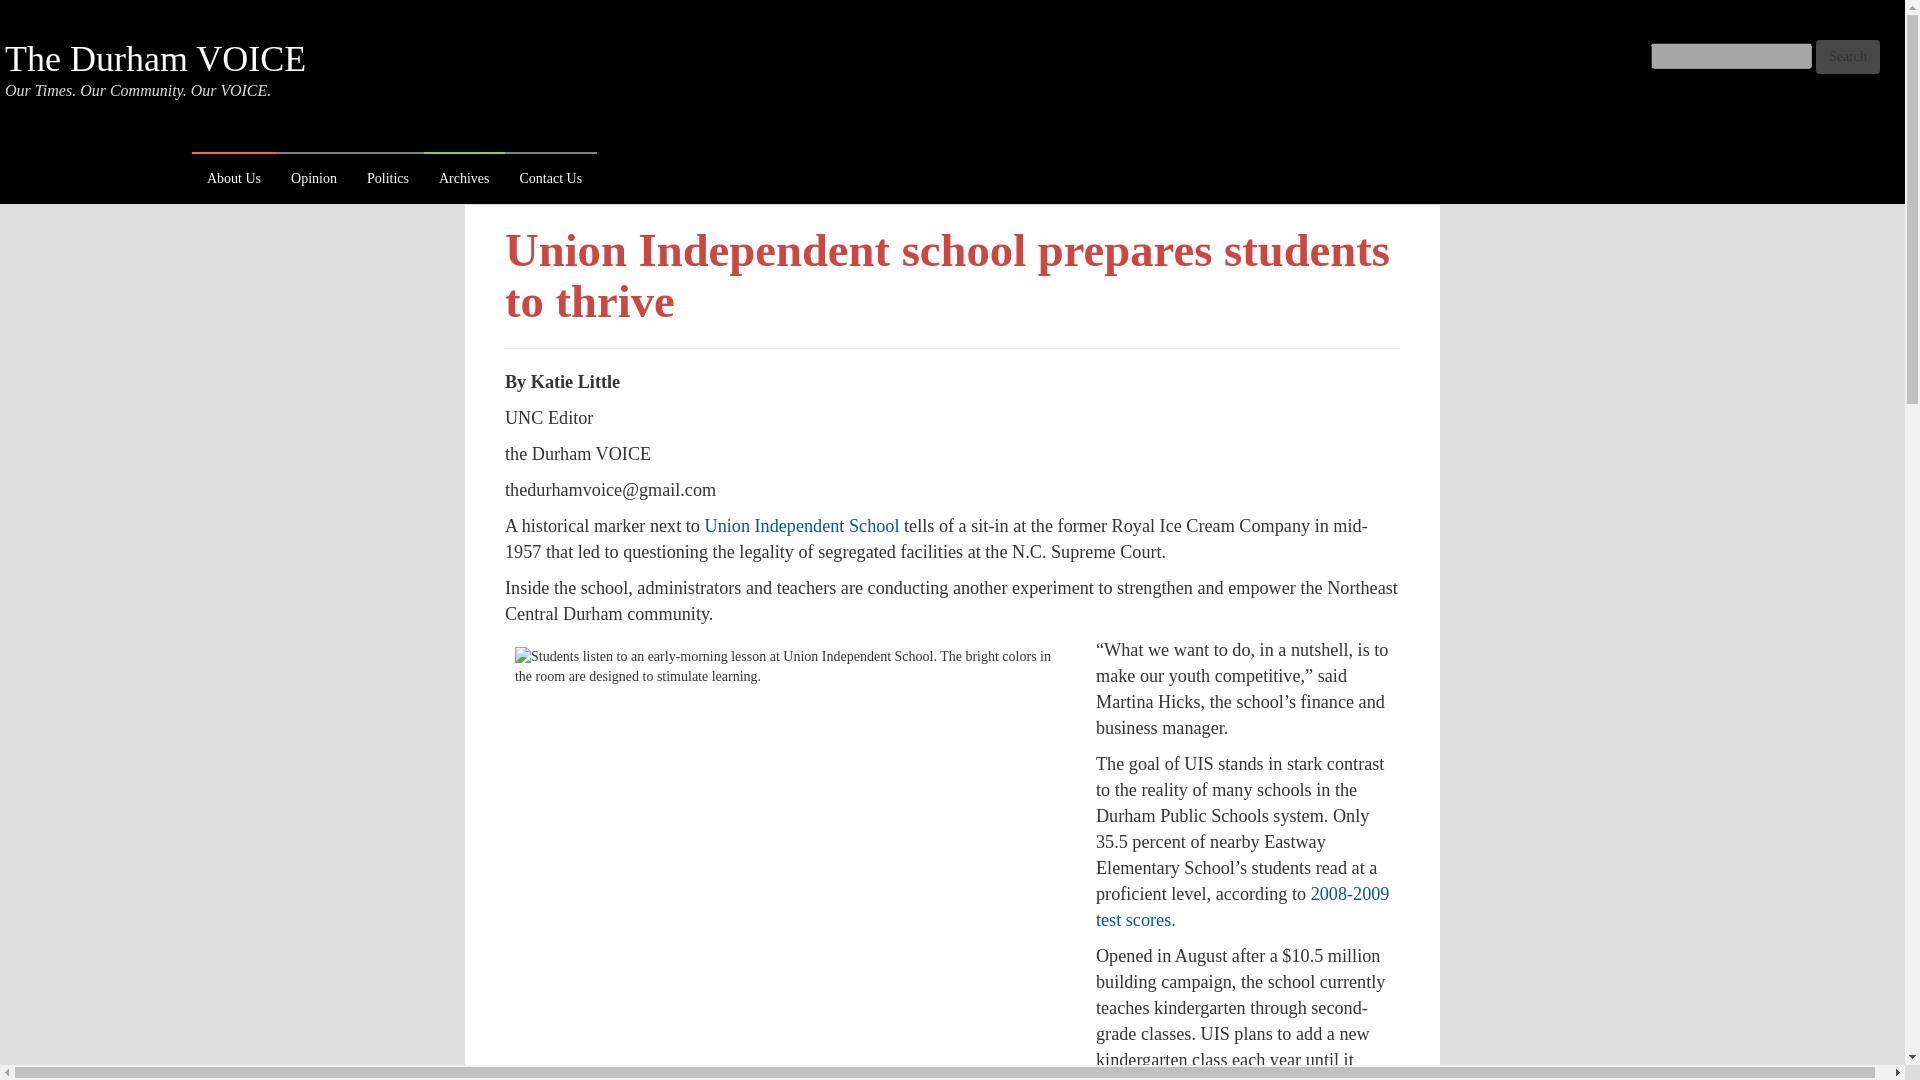  Describe the element at coordinates (155, 58) in the screenshot. I see `The Durham VOICE` at that location.